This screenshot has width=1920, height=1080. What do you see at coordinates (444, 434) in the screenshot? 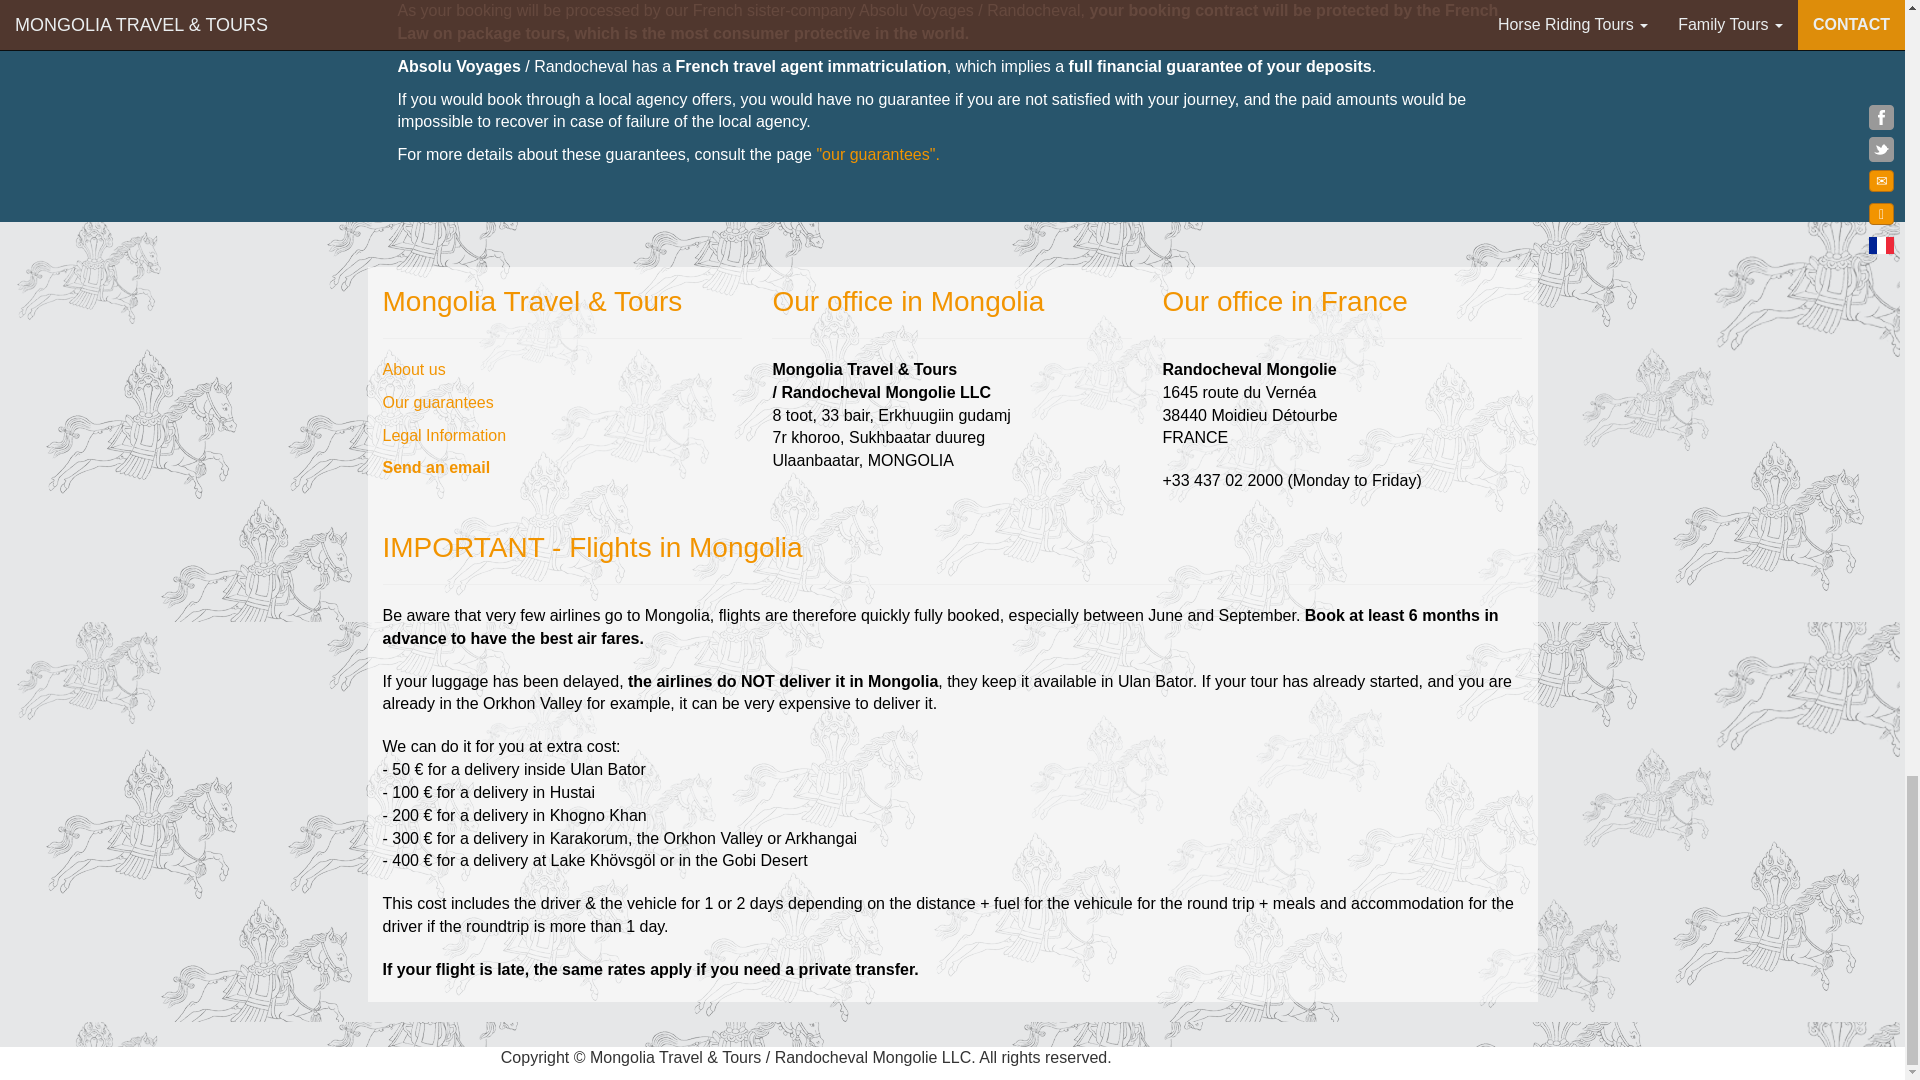
I see `Legal Information` at bounding box center [444, 434].